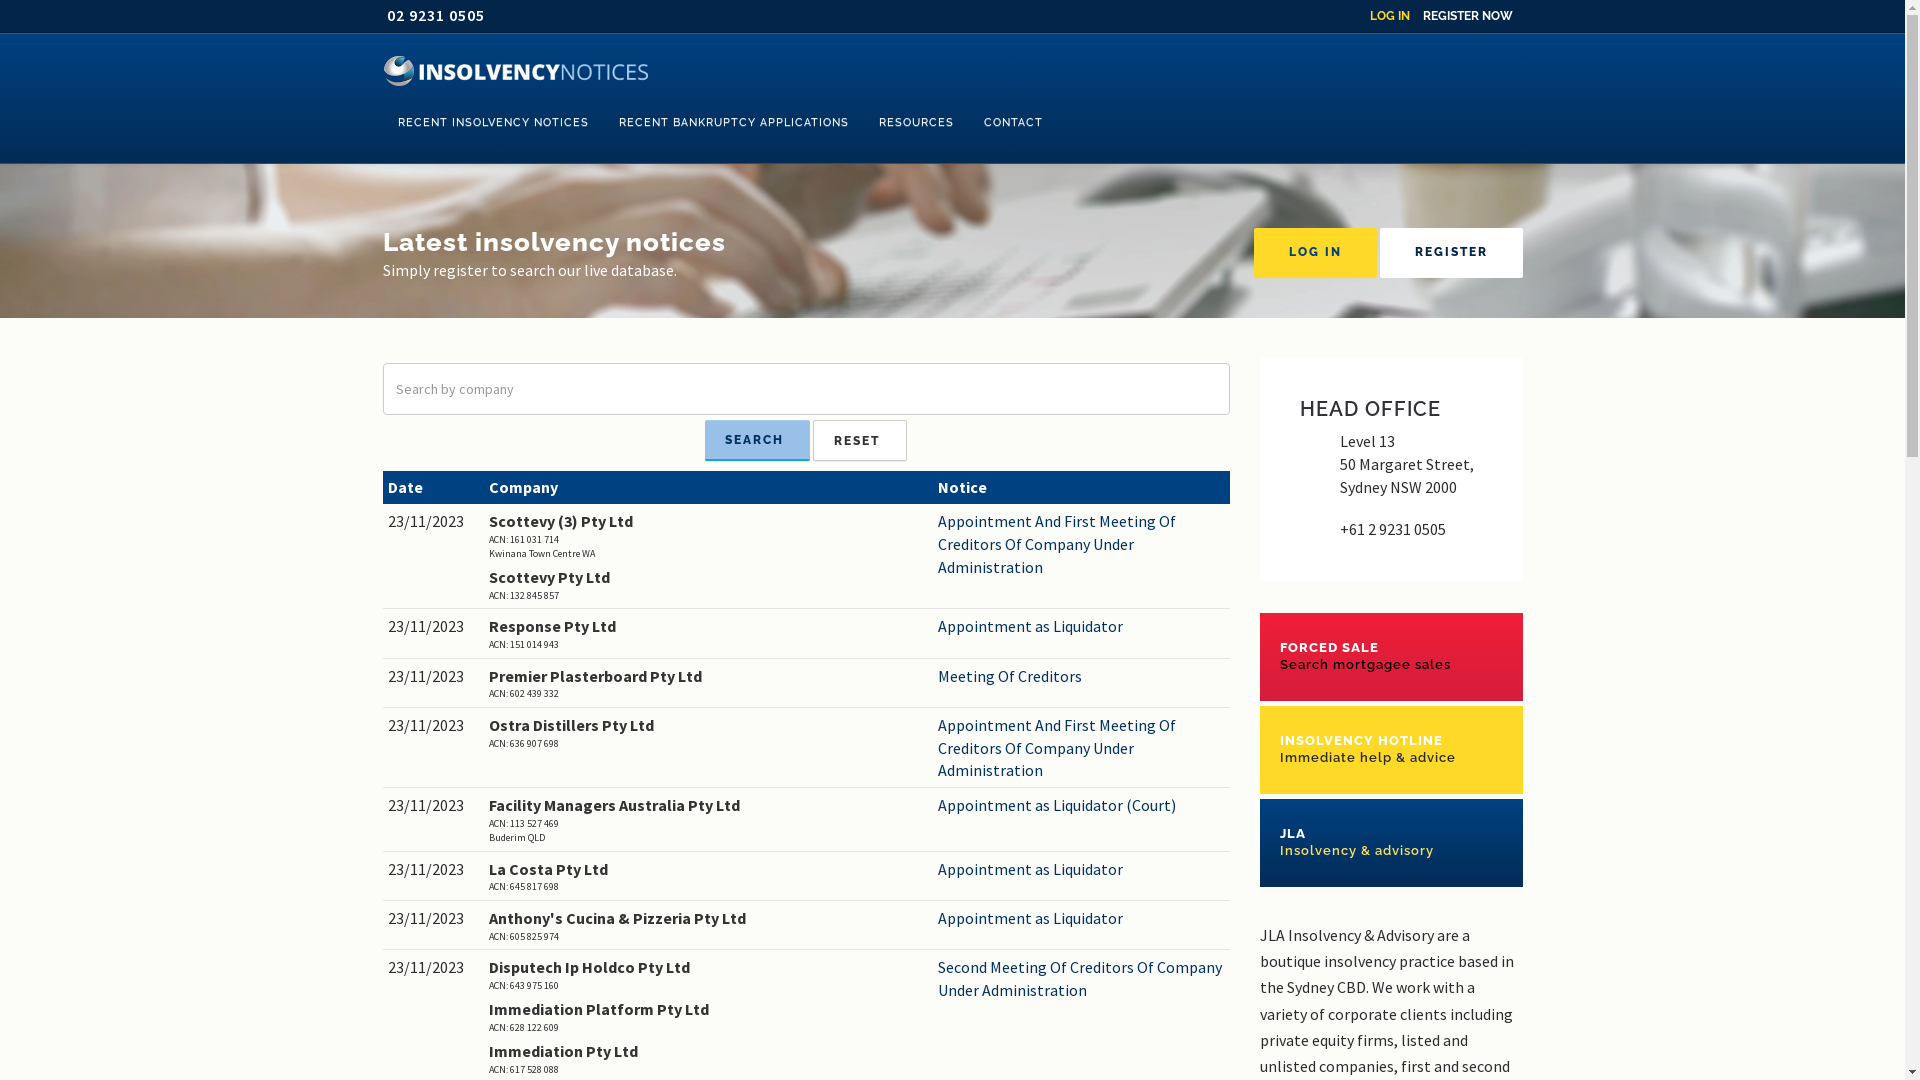 The image size is (1920, 1080). I want to click on Meeting Of Creditors, so click(1082, 676).